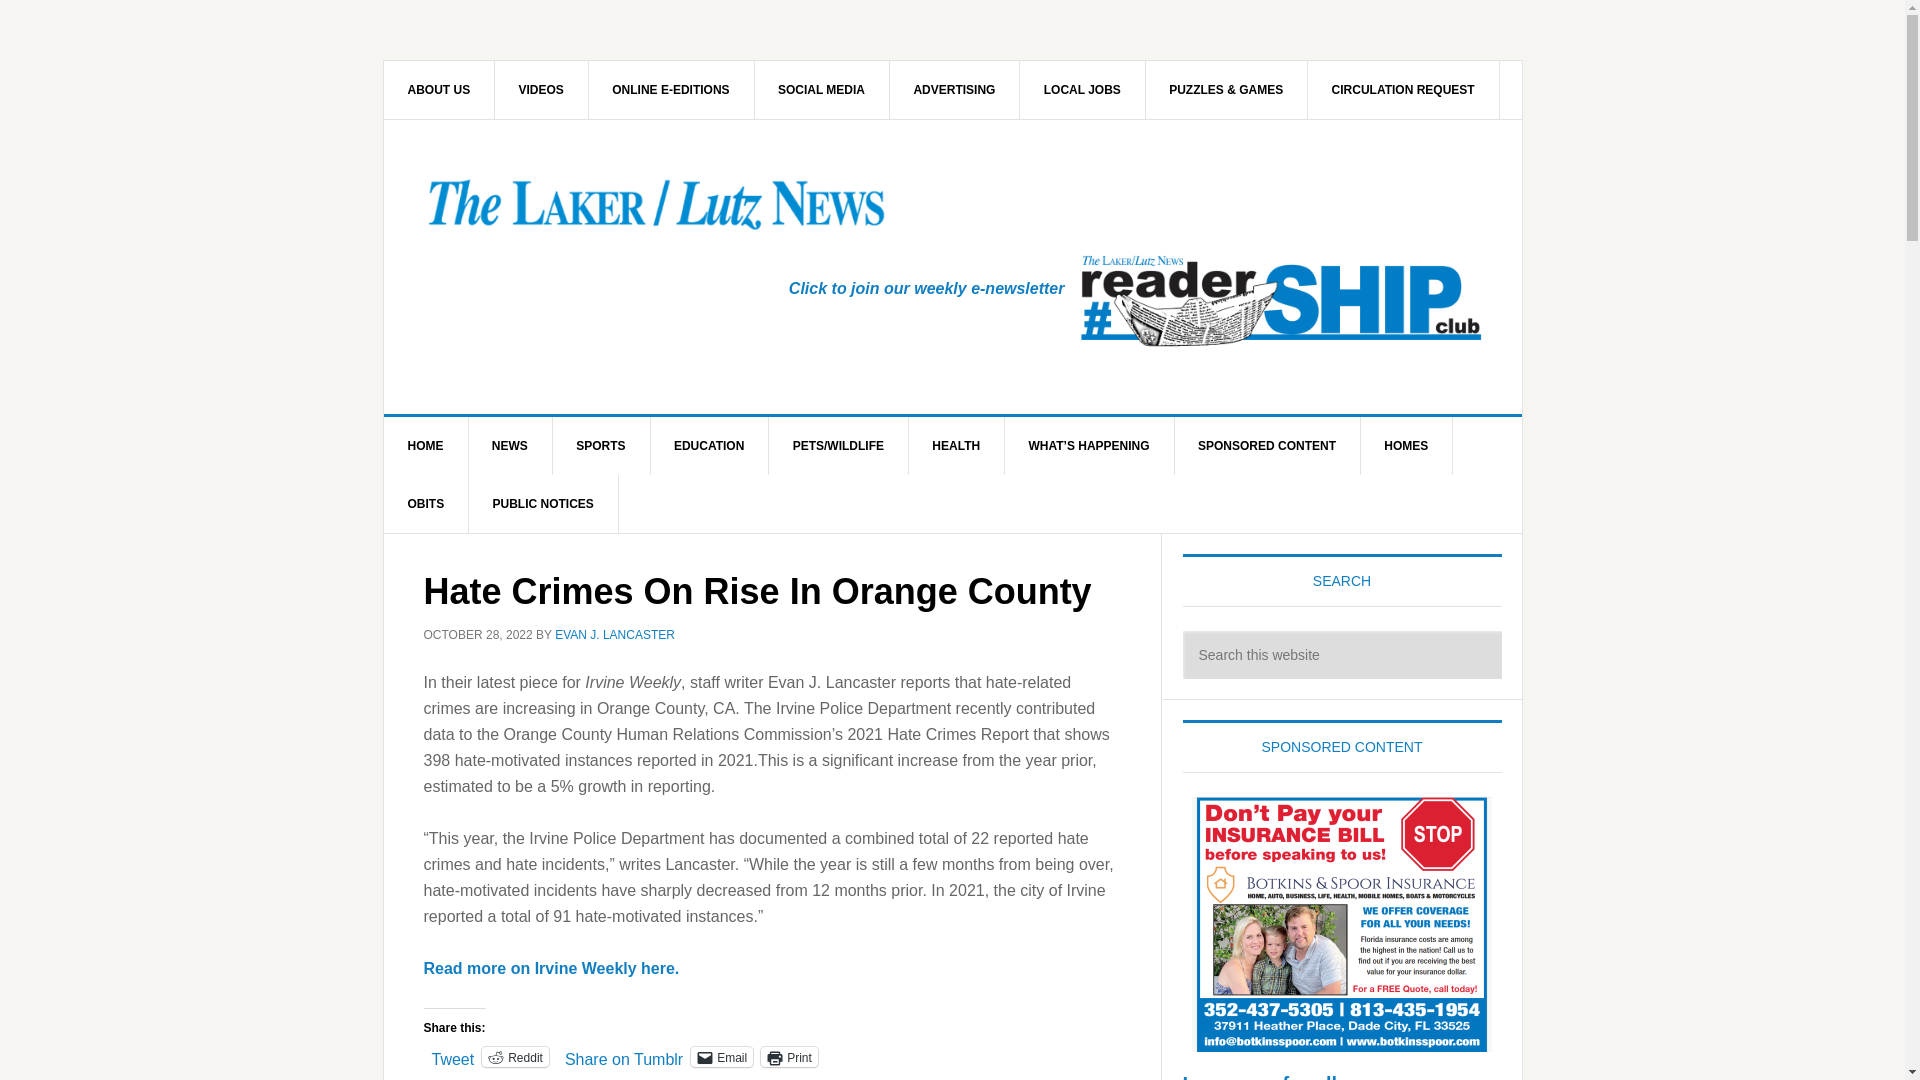  Describe the element at coordinates (954, 89) in the screenshot. I see `ADVERTISING` at that location.